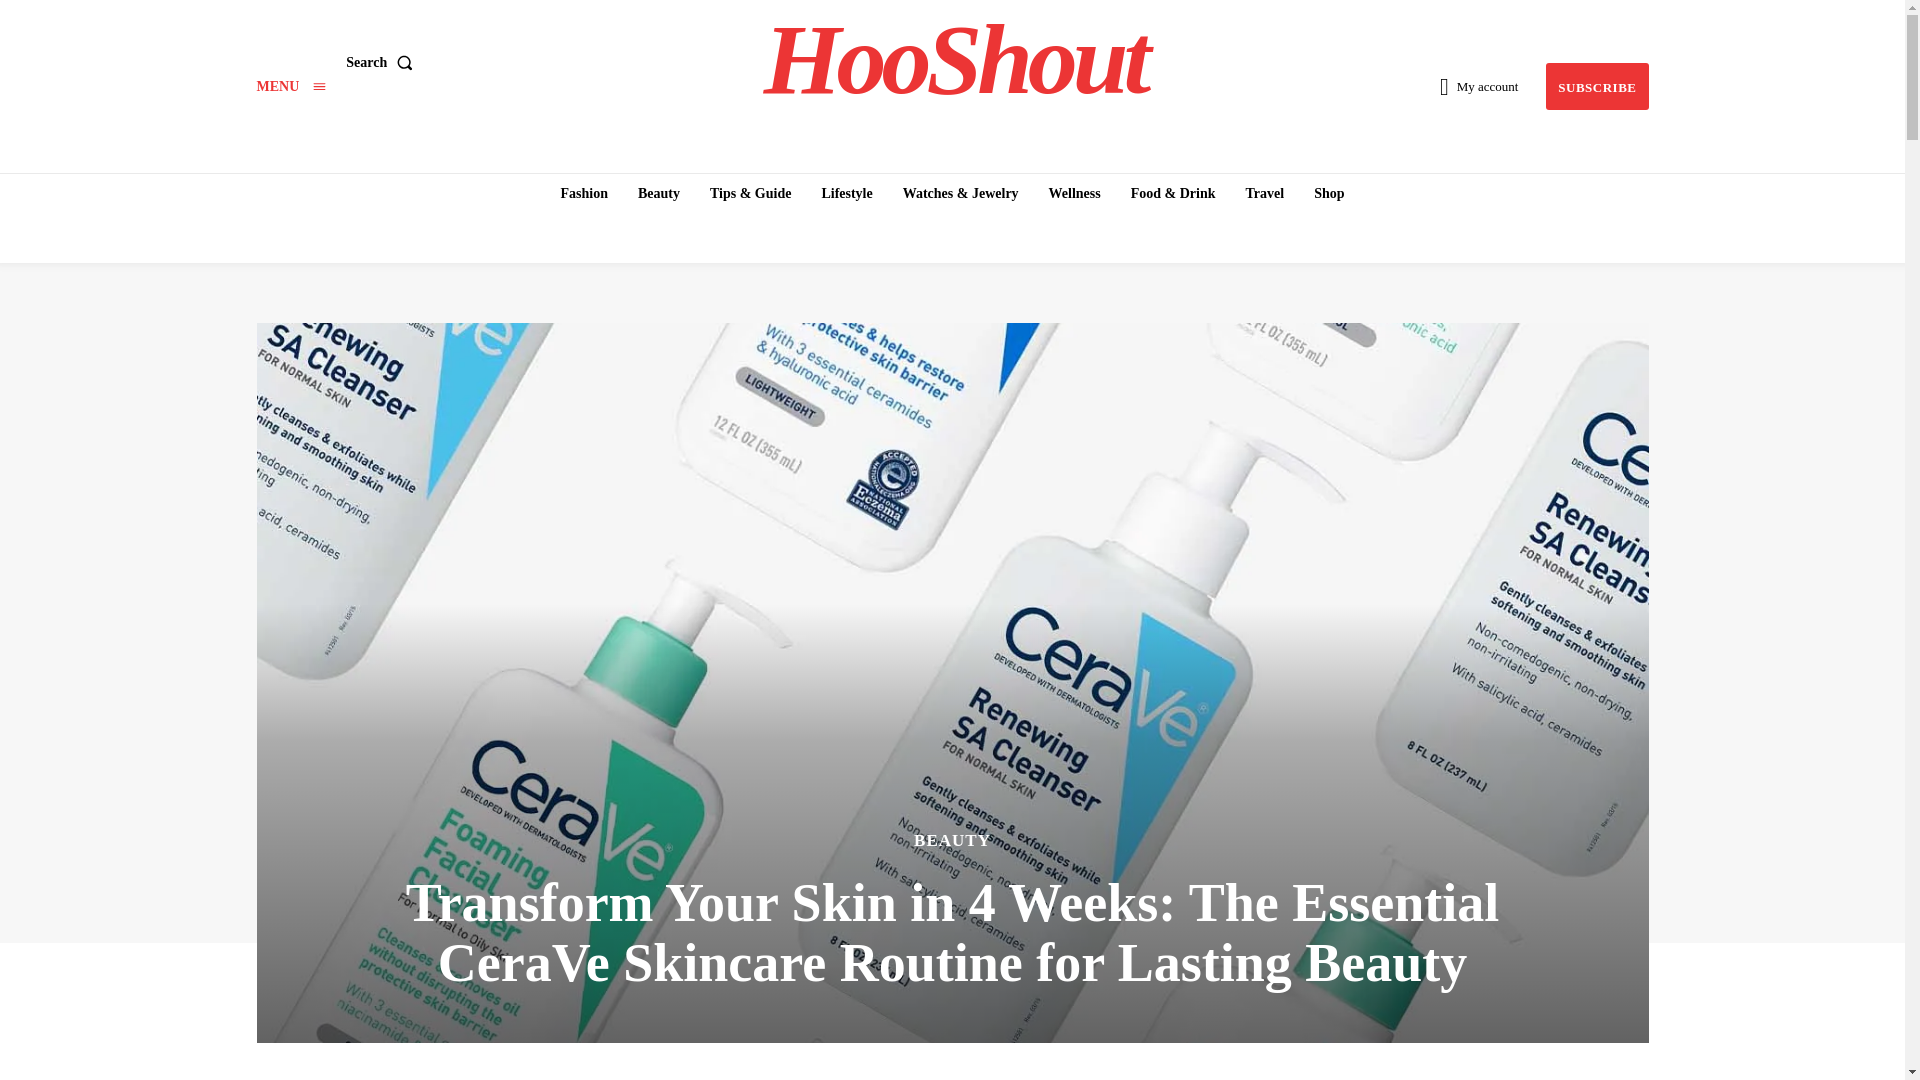  Describe the element at coordinates (955, 60) in the screenshot. I see `HooShout` at that location.